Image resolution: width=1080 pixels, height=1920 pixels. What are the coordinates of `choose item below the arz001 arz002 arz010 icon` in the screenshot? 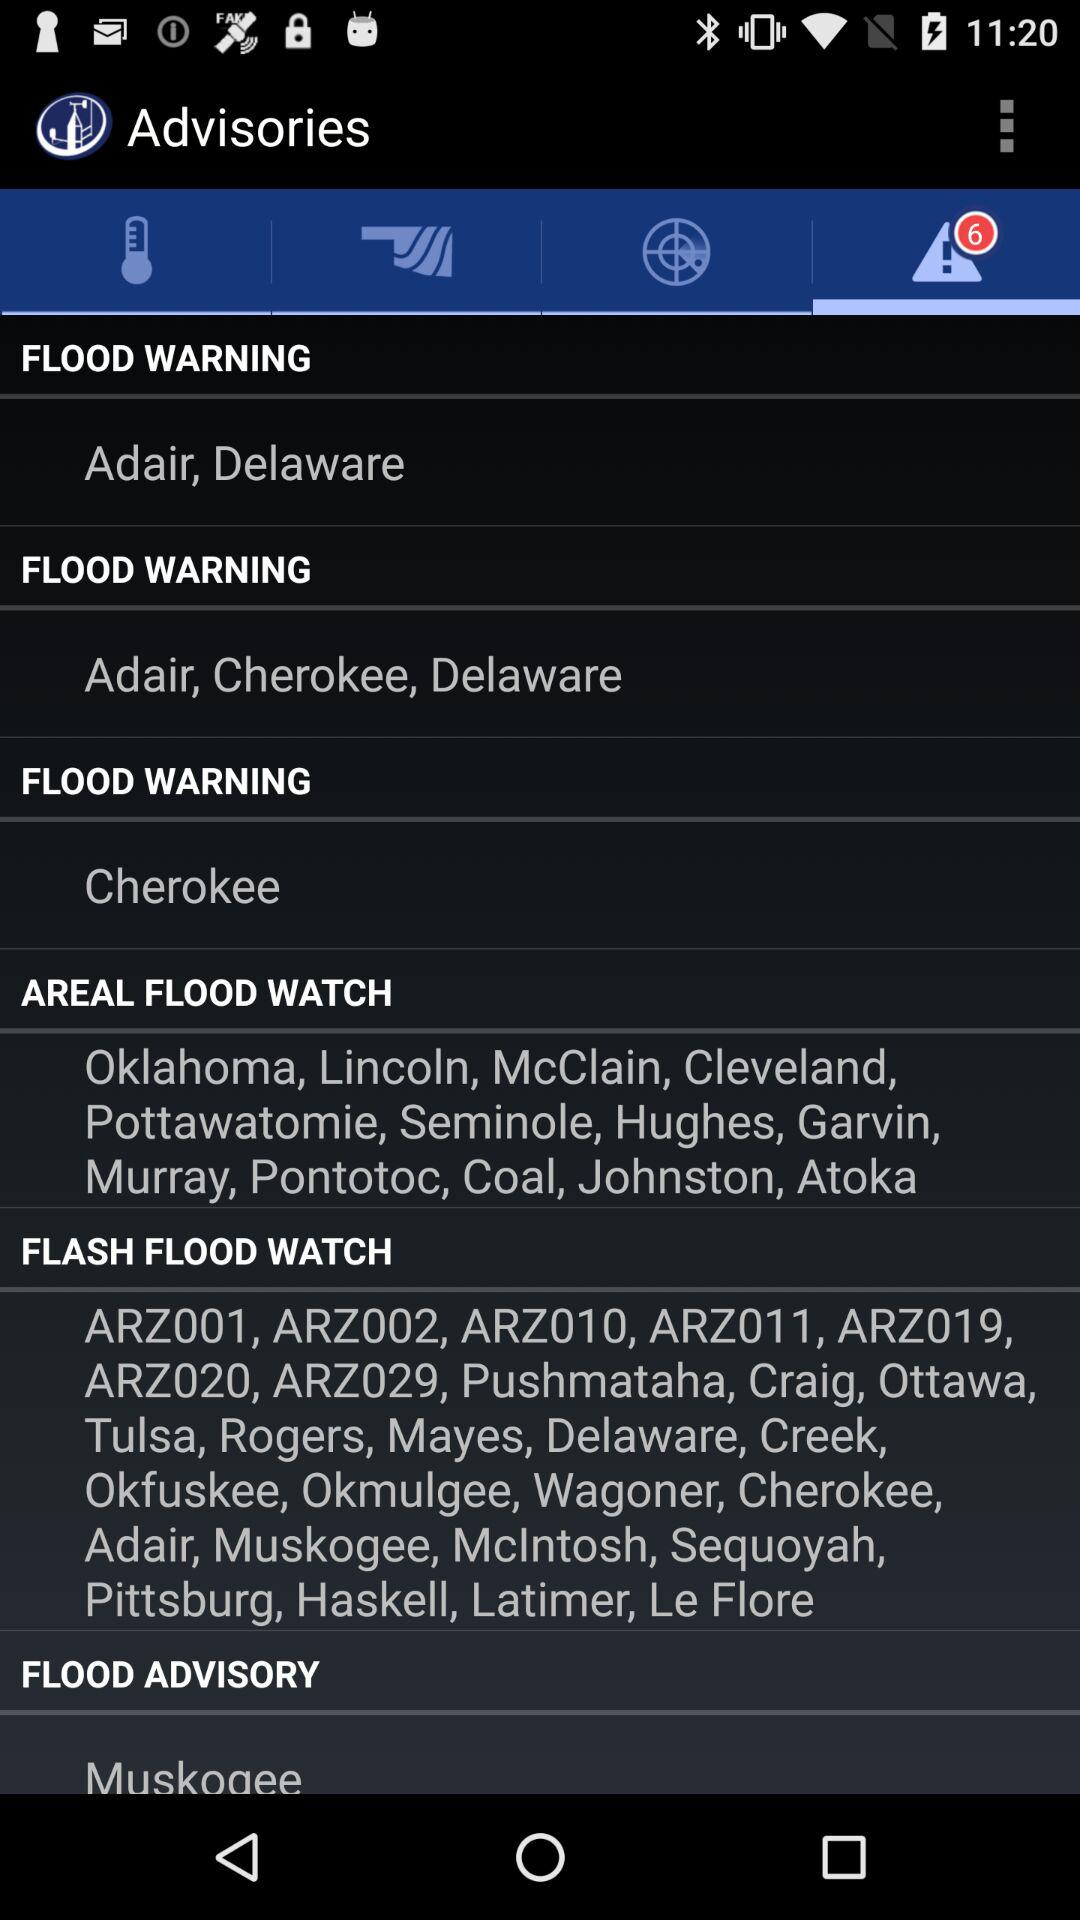 It's located at (540, 1673).